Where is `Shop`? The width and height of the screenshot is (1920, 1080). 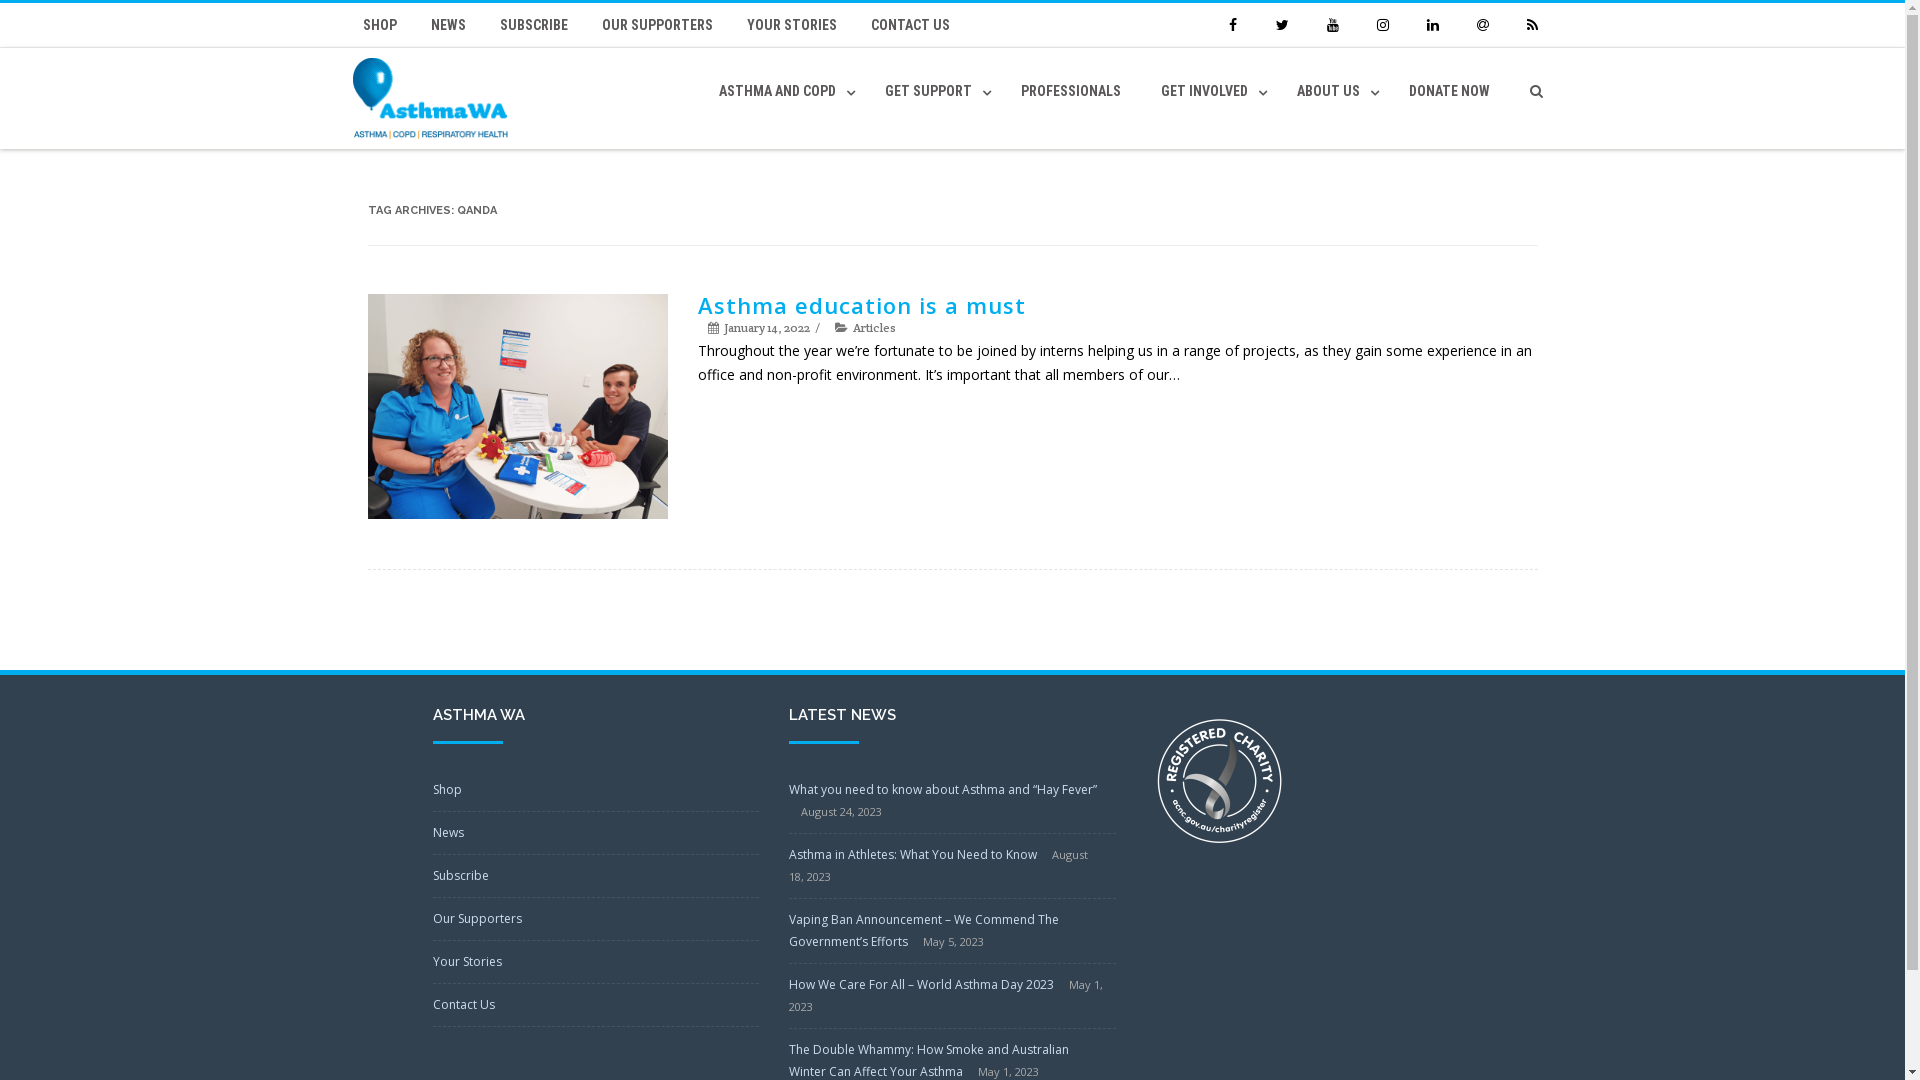 Shop is located at coordinates (446, 790).